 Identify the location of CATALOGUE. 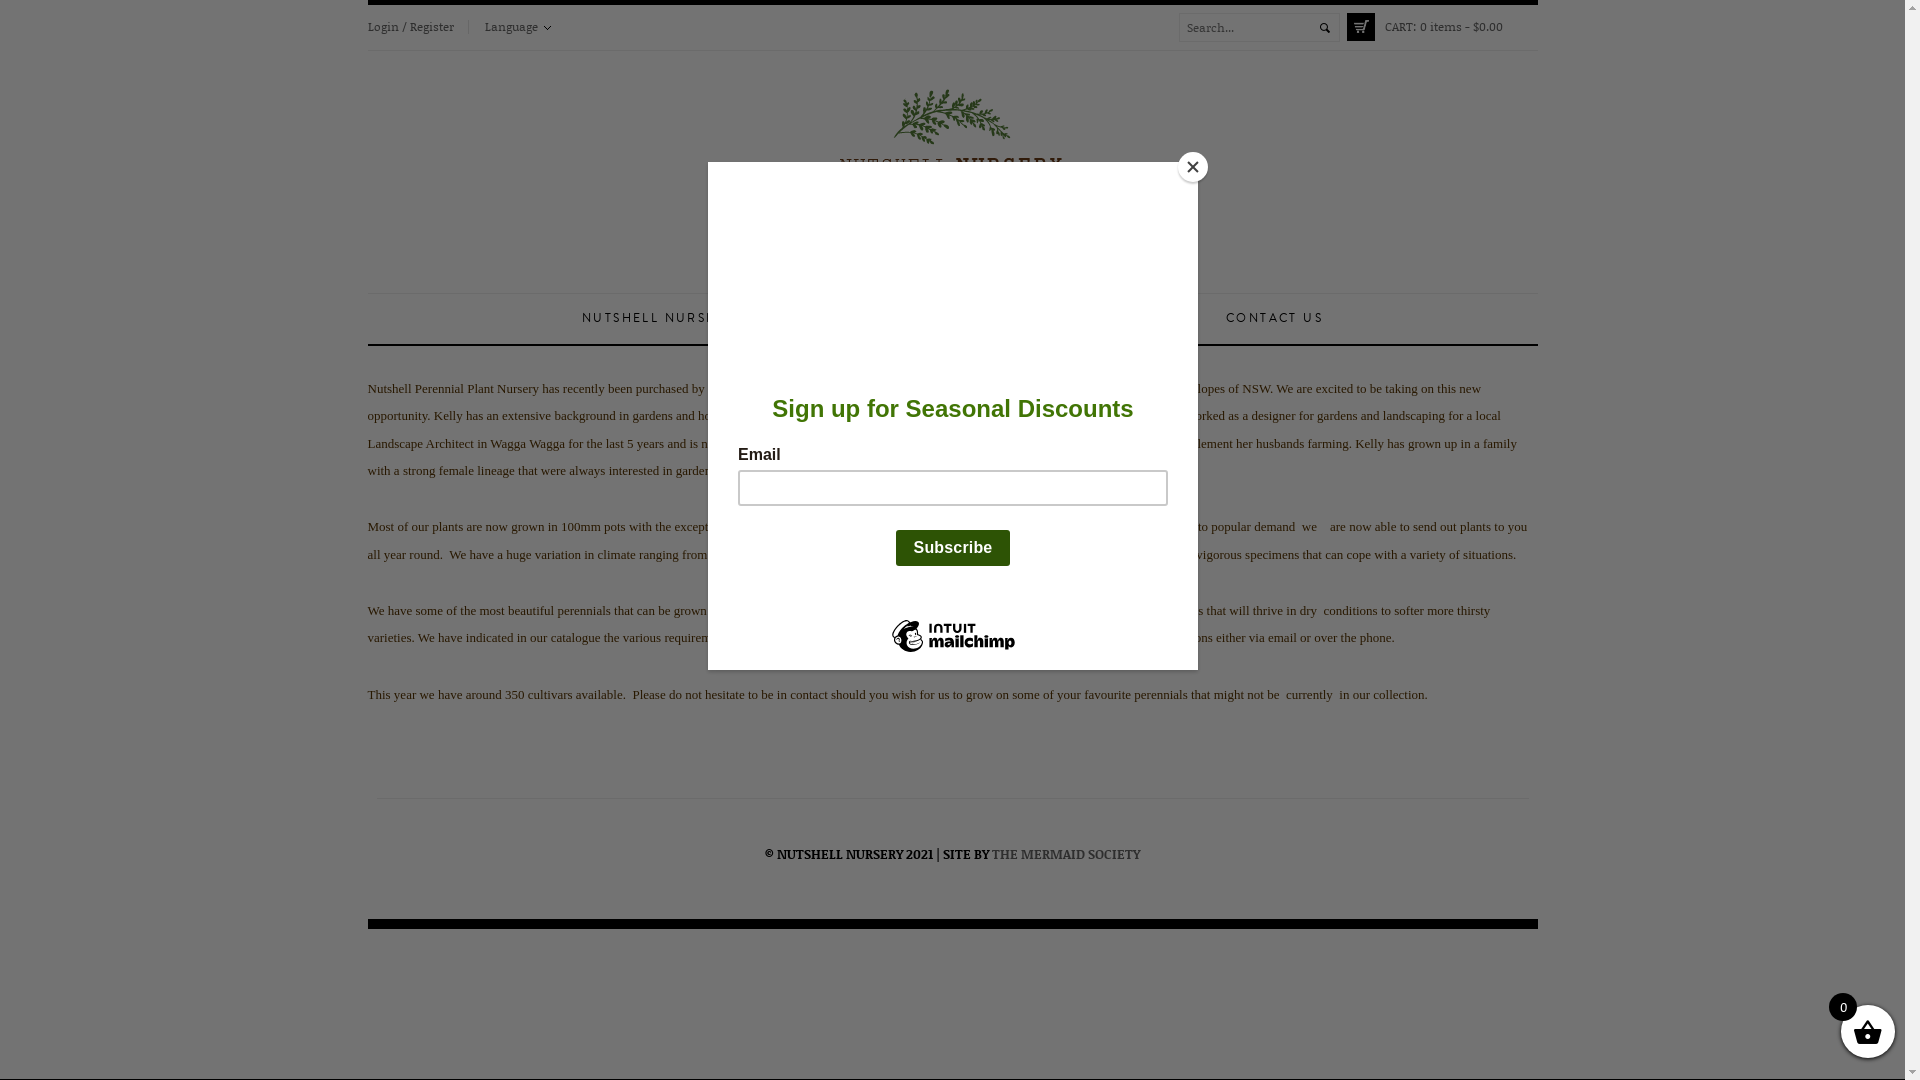
(1063, 319).